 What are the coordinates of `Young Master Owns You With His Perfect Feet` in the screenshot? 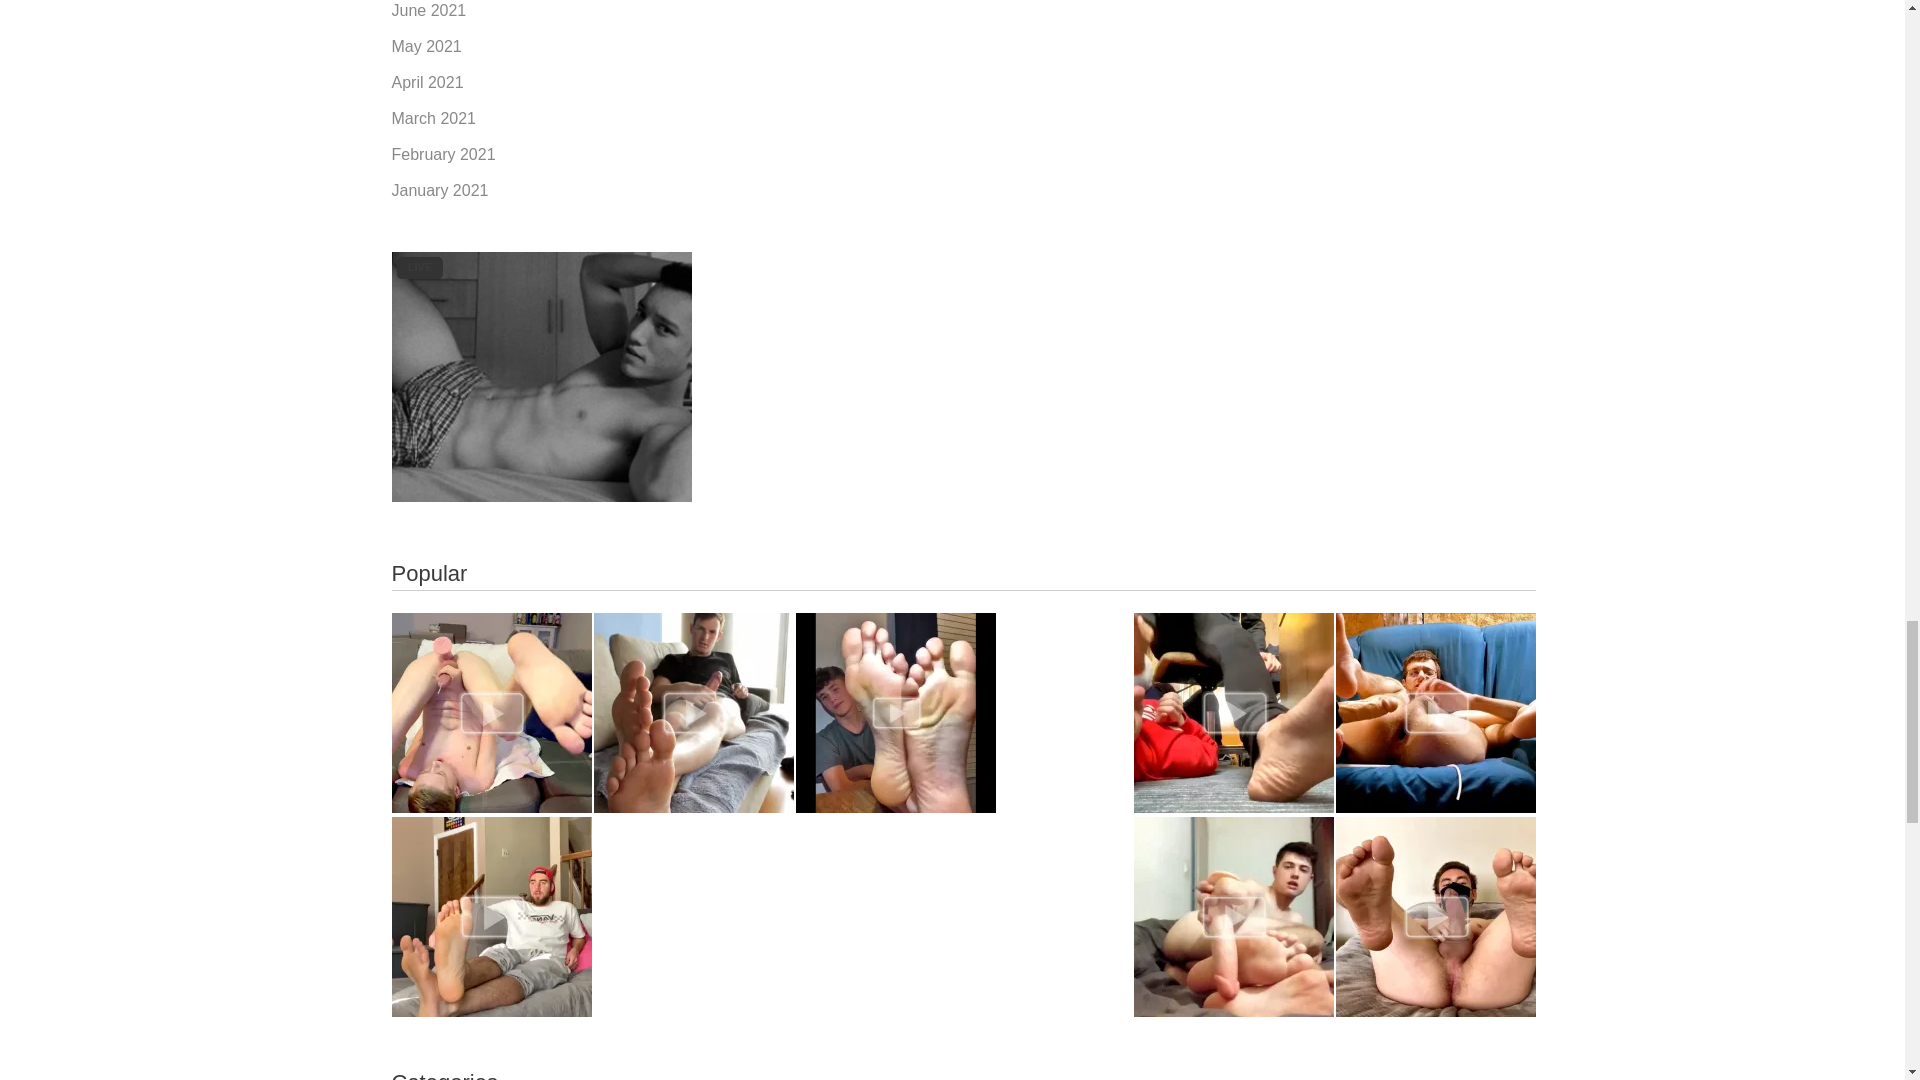 It's located at (896, 713).